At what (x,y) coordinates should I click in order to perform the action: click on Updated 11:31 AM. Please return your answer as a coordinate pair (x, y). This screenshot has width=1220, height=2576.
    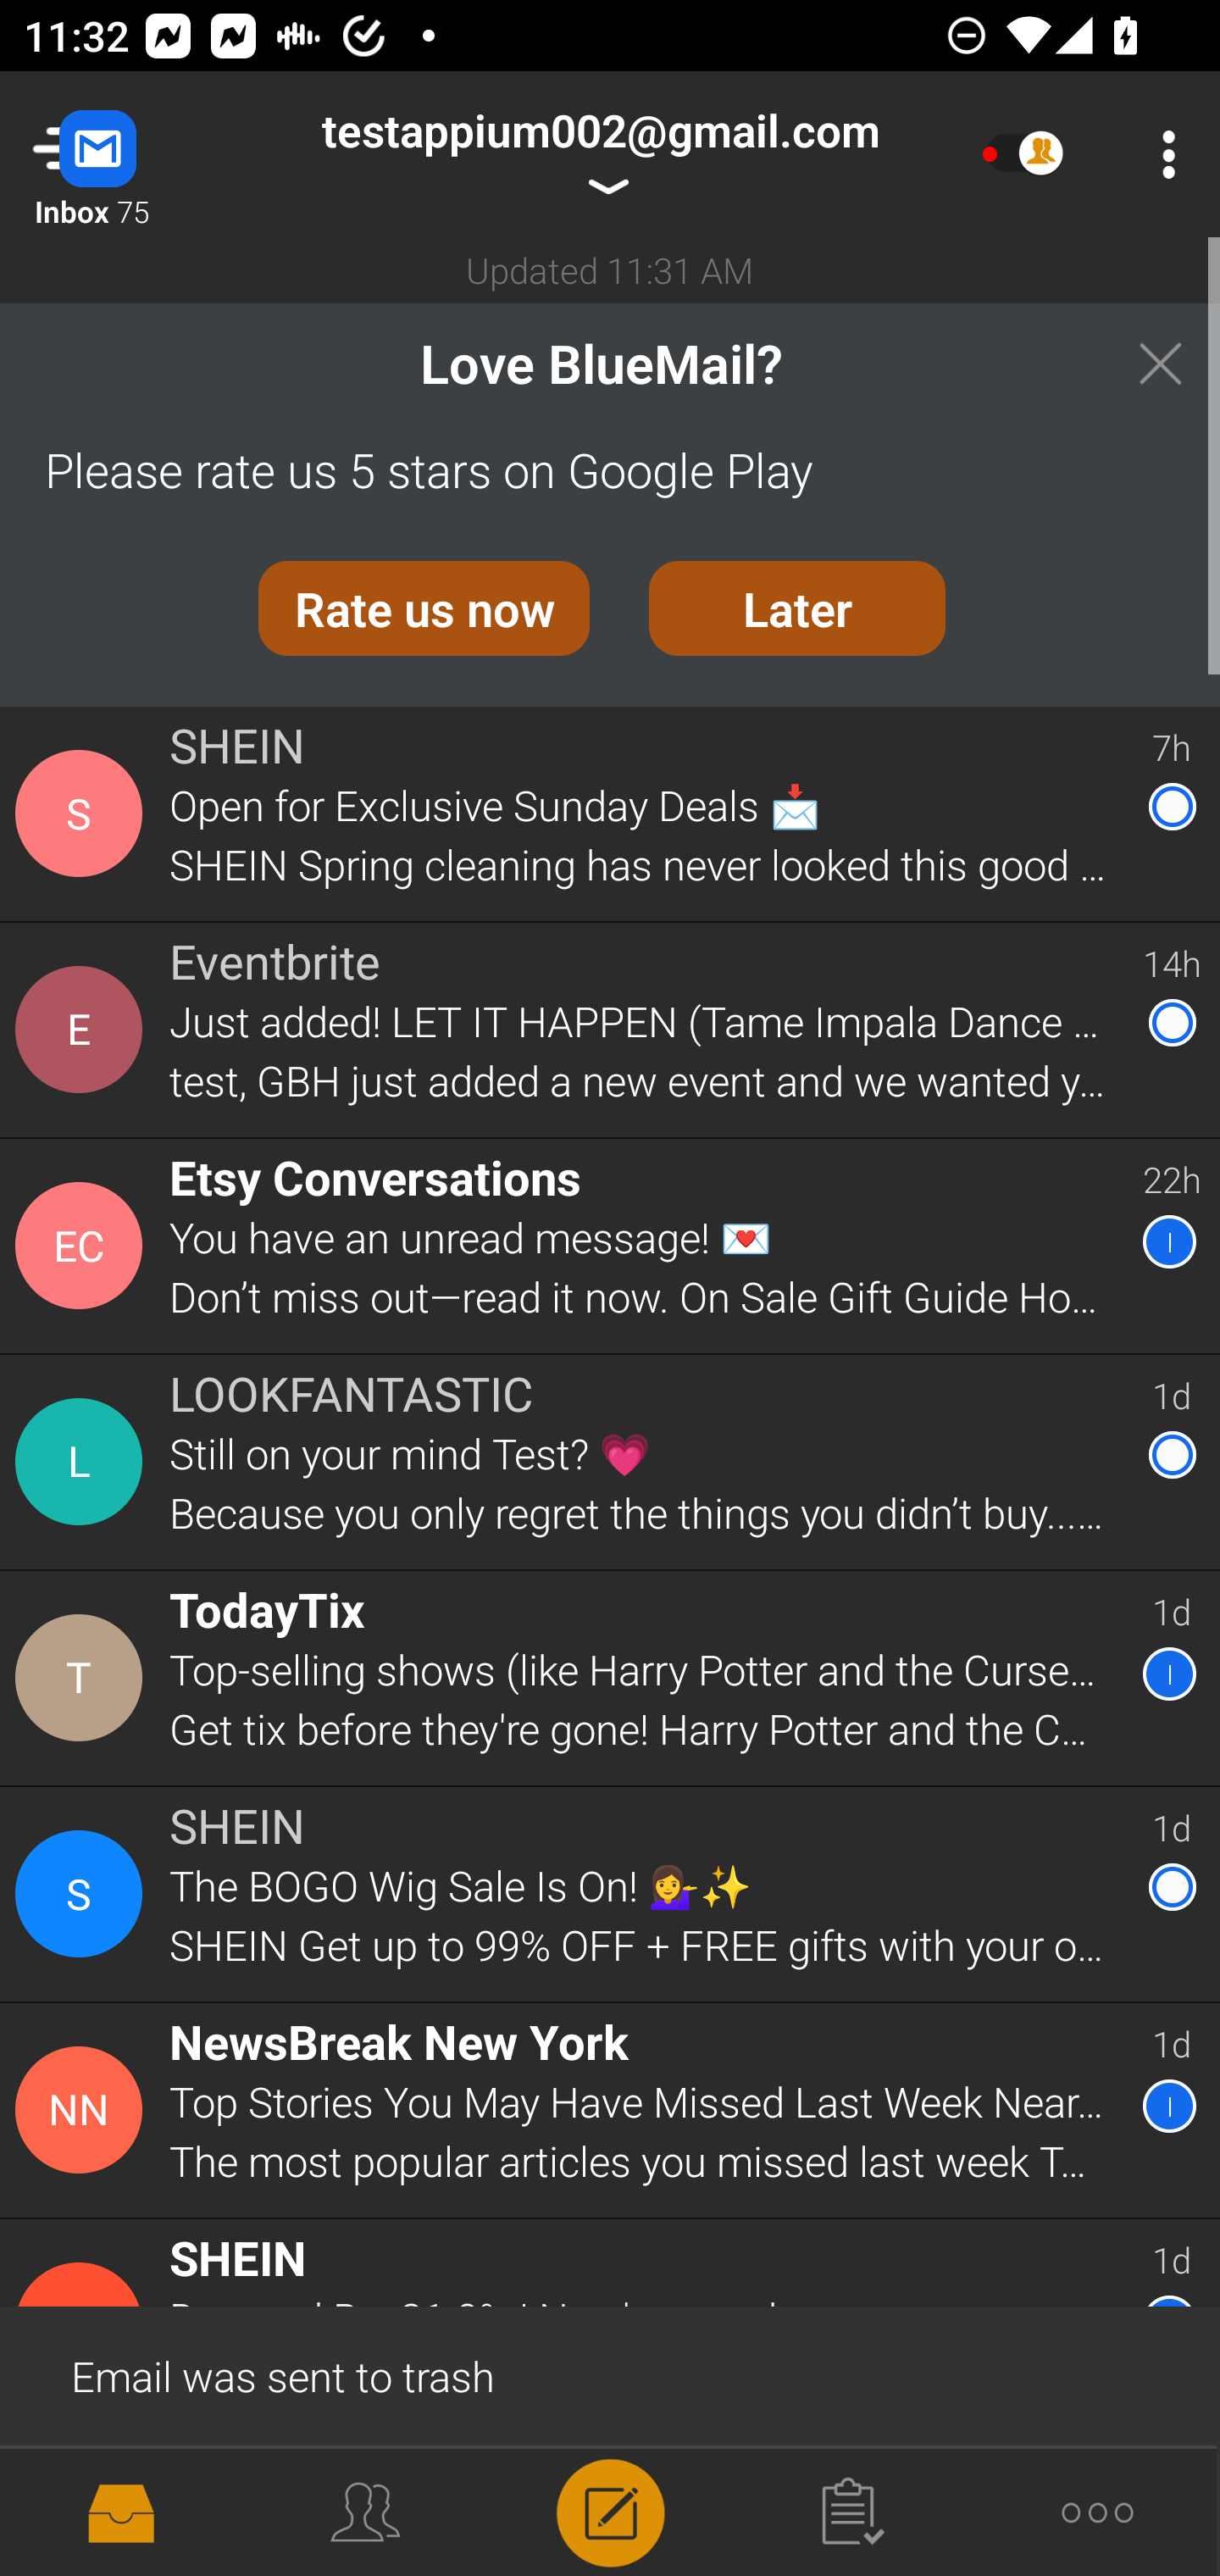
    Looking at the image, I should click on (610, 269).